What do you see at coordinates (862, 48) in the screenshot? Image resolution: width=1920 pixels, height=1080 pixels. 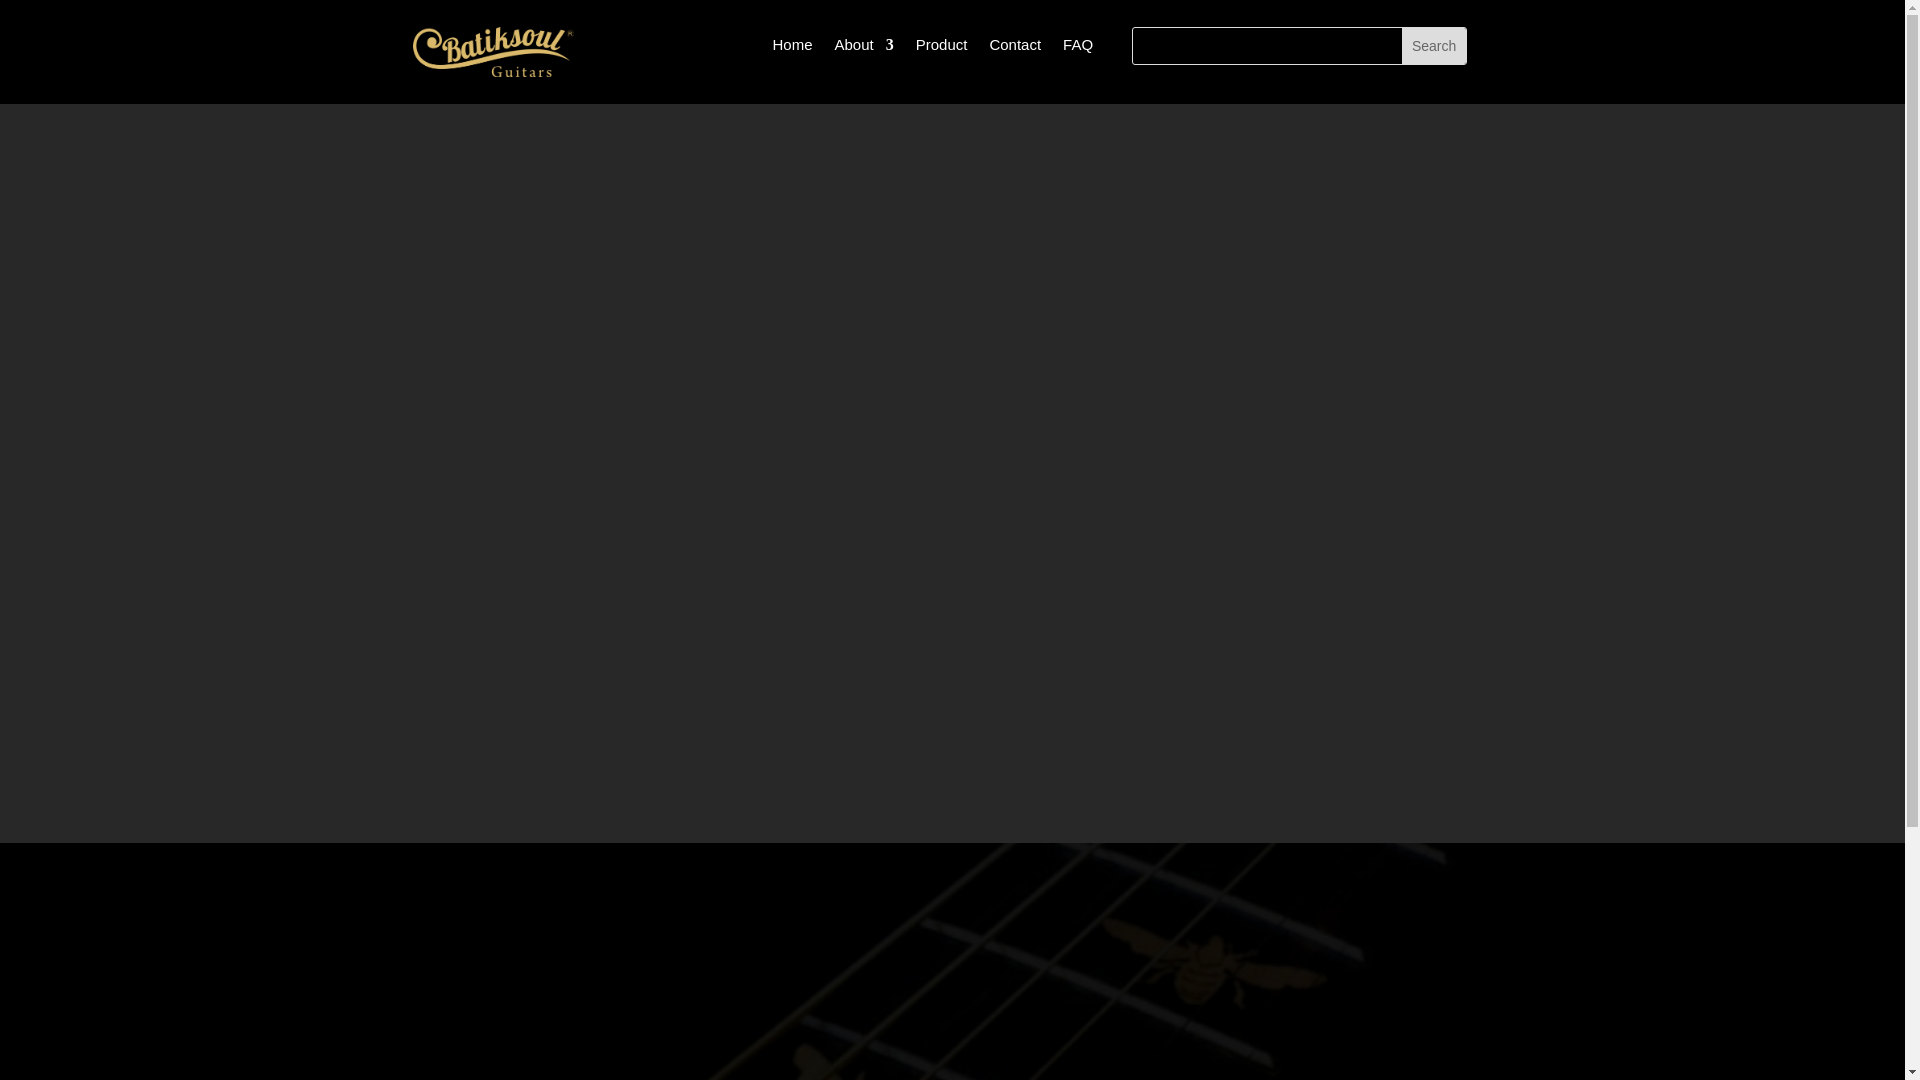 I see `About` at bounding box center [862, 48].